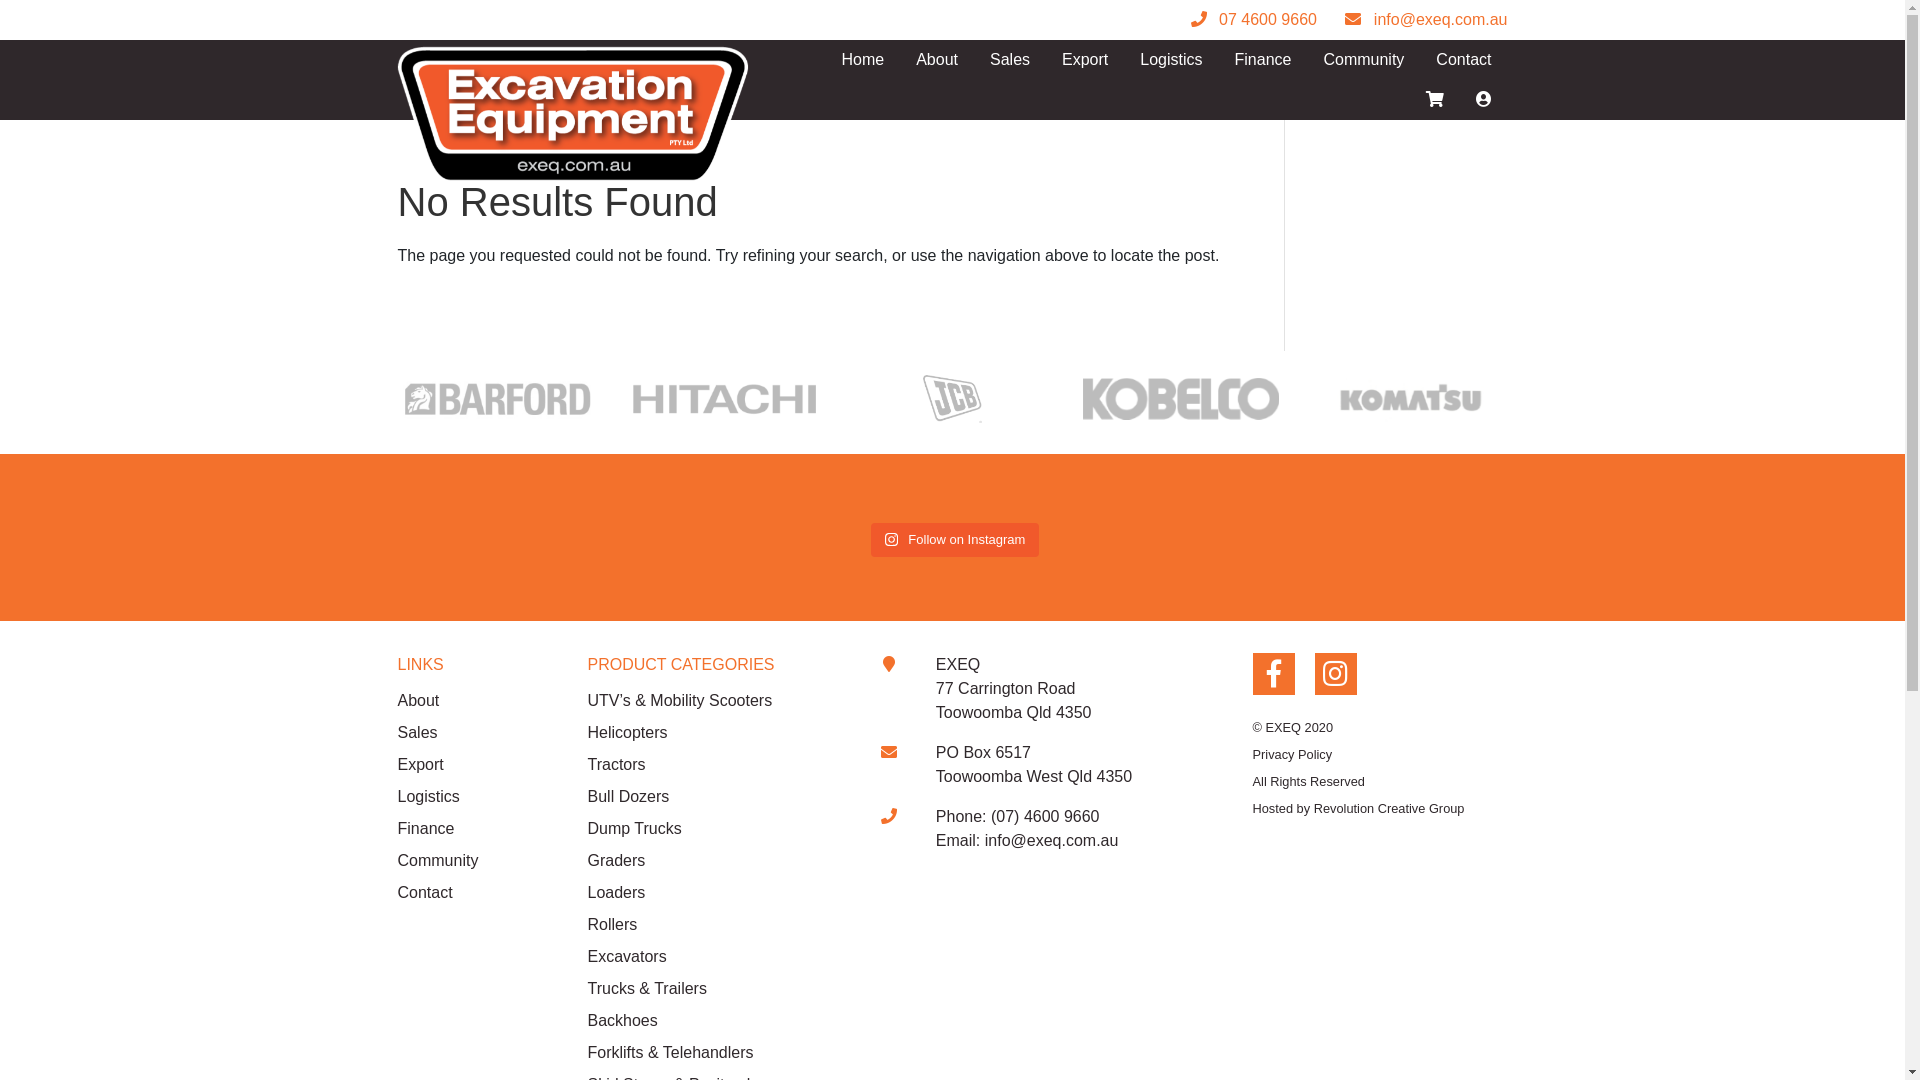 The width and height of the screenshot is (1920, 1080). What do you see at coordinates (716, 1020) in the screenshot?
I see `Backhoes` at bounding box center [716, 1020].